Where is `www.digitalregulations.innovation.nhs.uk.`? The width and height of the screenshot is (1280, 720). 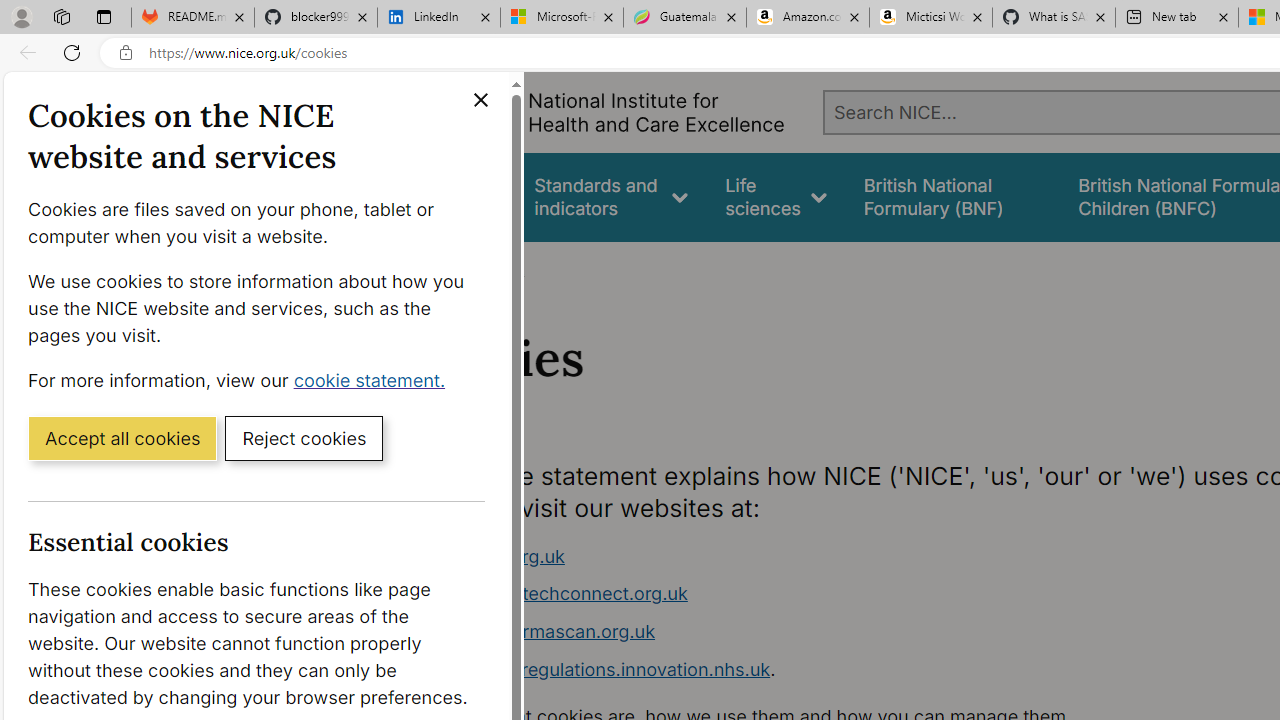 www.digitalregulations.innovation.nhs.uk. is located at coordinates (796, 670).